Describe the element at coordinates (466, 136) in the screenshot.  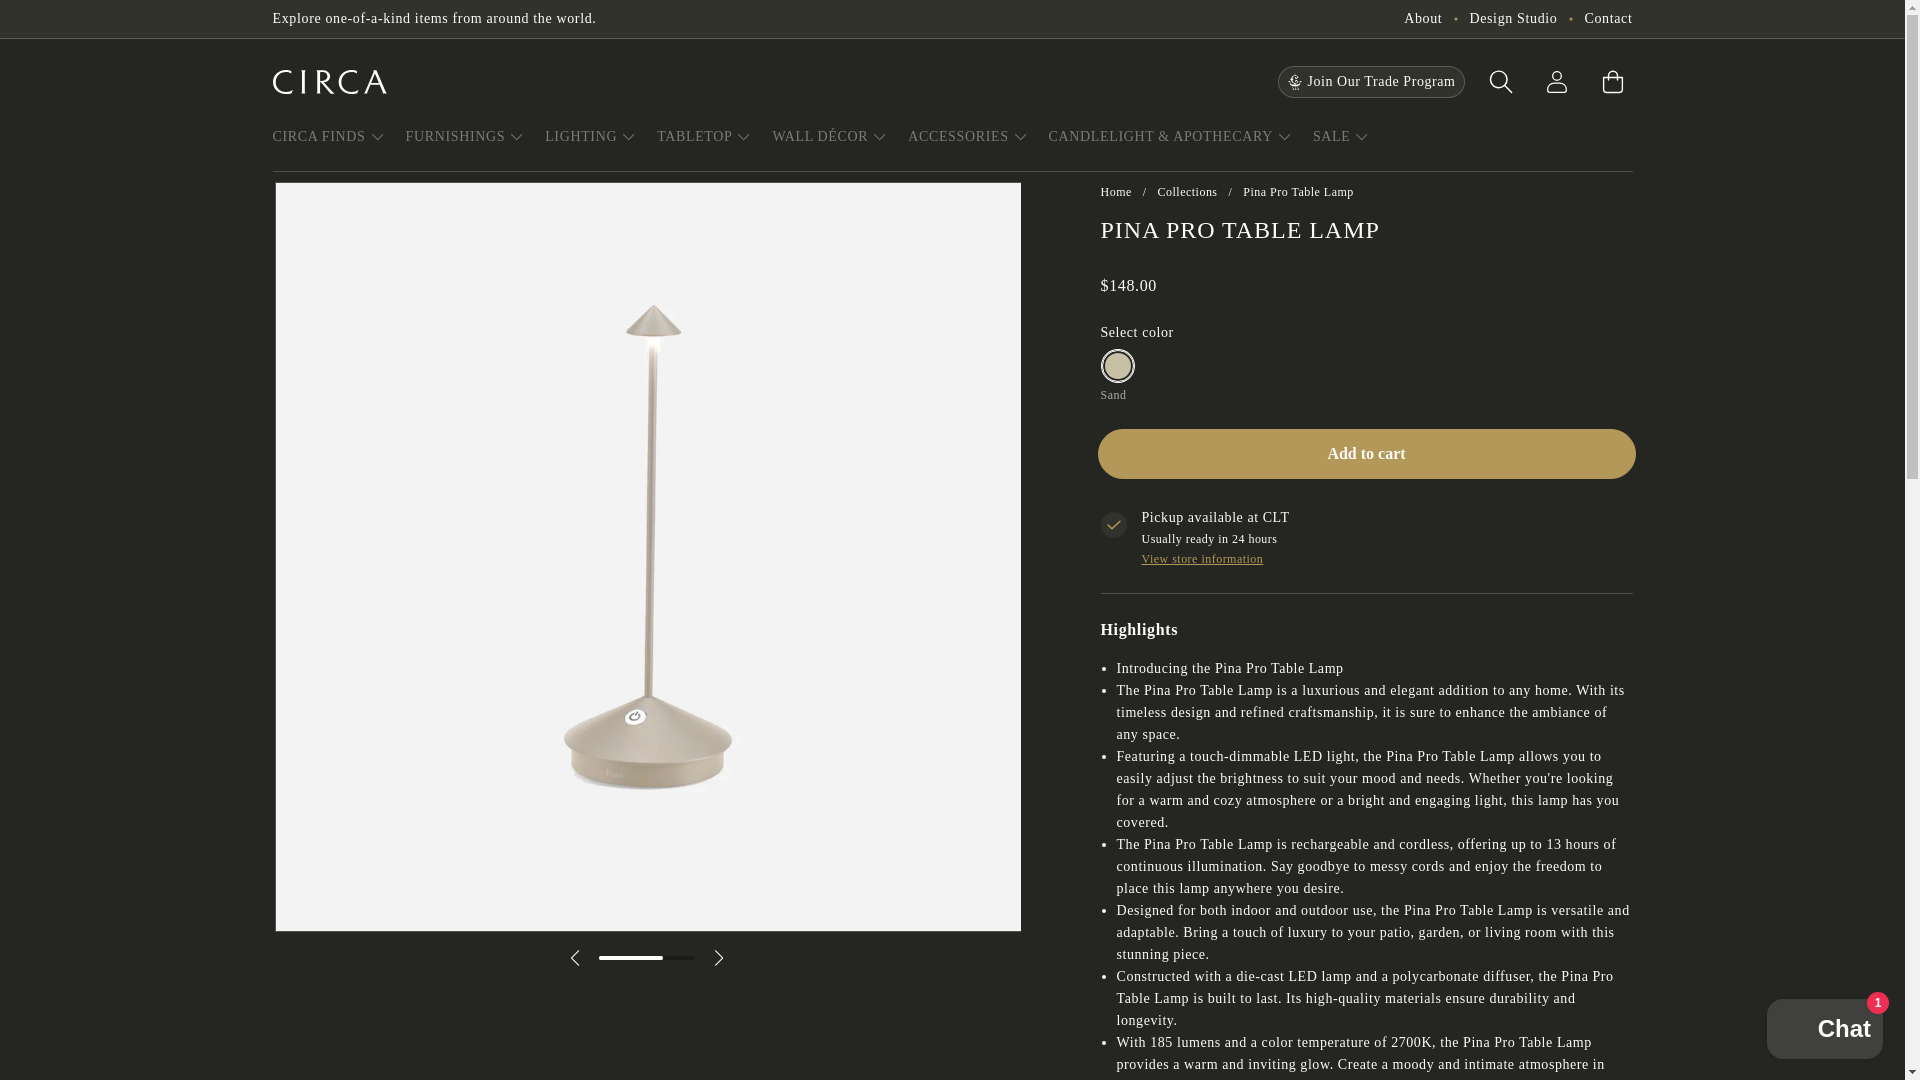
I see `FURNISHINGS` at that location.